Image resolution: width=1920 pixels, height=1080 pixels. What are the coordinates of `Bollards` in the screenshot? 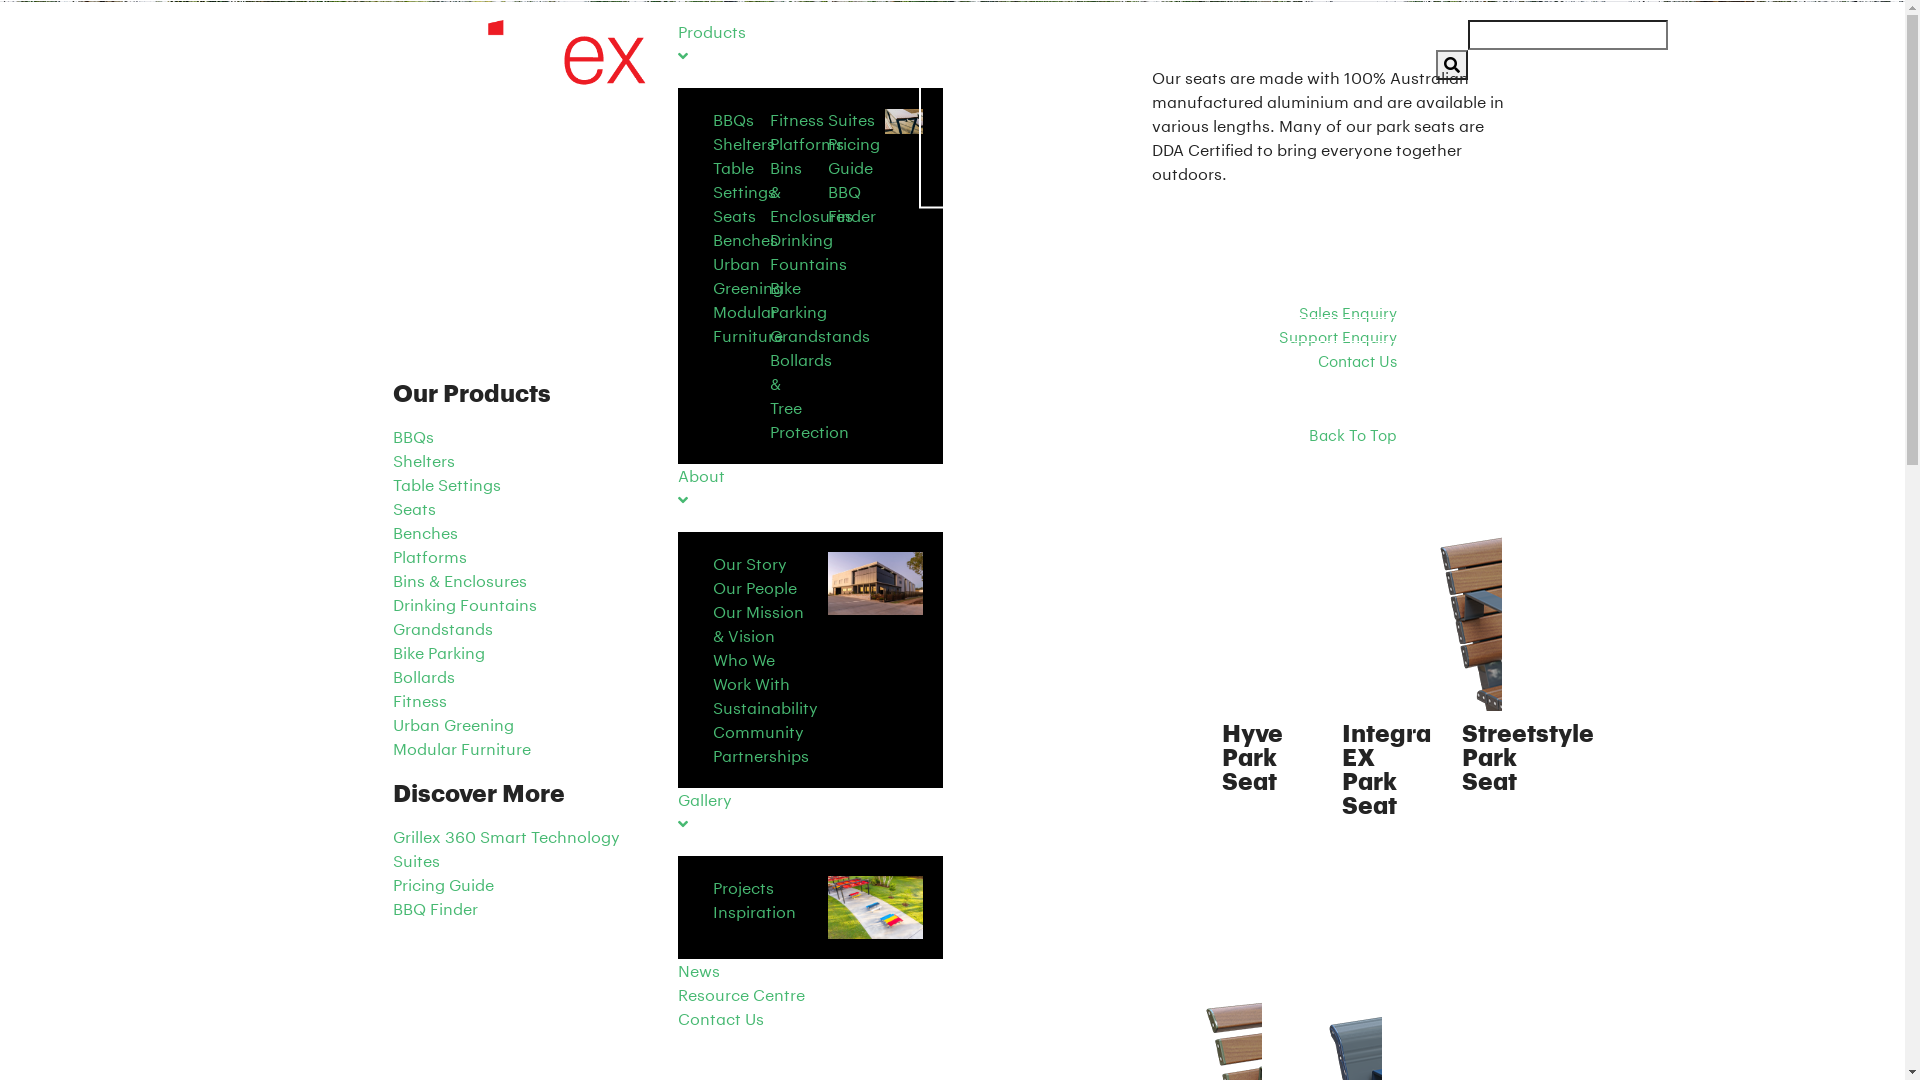 It's located at (423, 676).